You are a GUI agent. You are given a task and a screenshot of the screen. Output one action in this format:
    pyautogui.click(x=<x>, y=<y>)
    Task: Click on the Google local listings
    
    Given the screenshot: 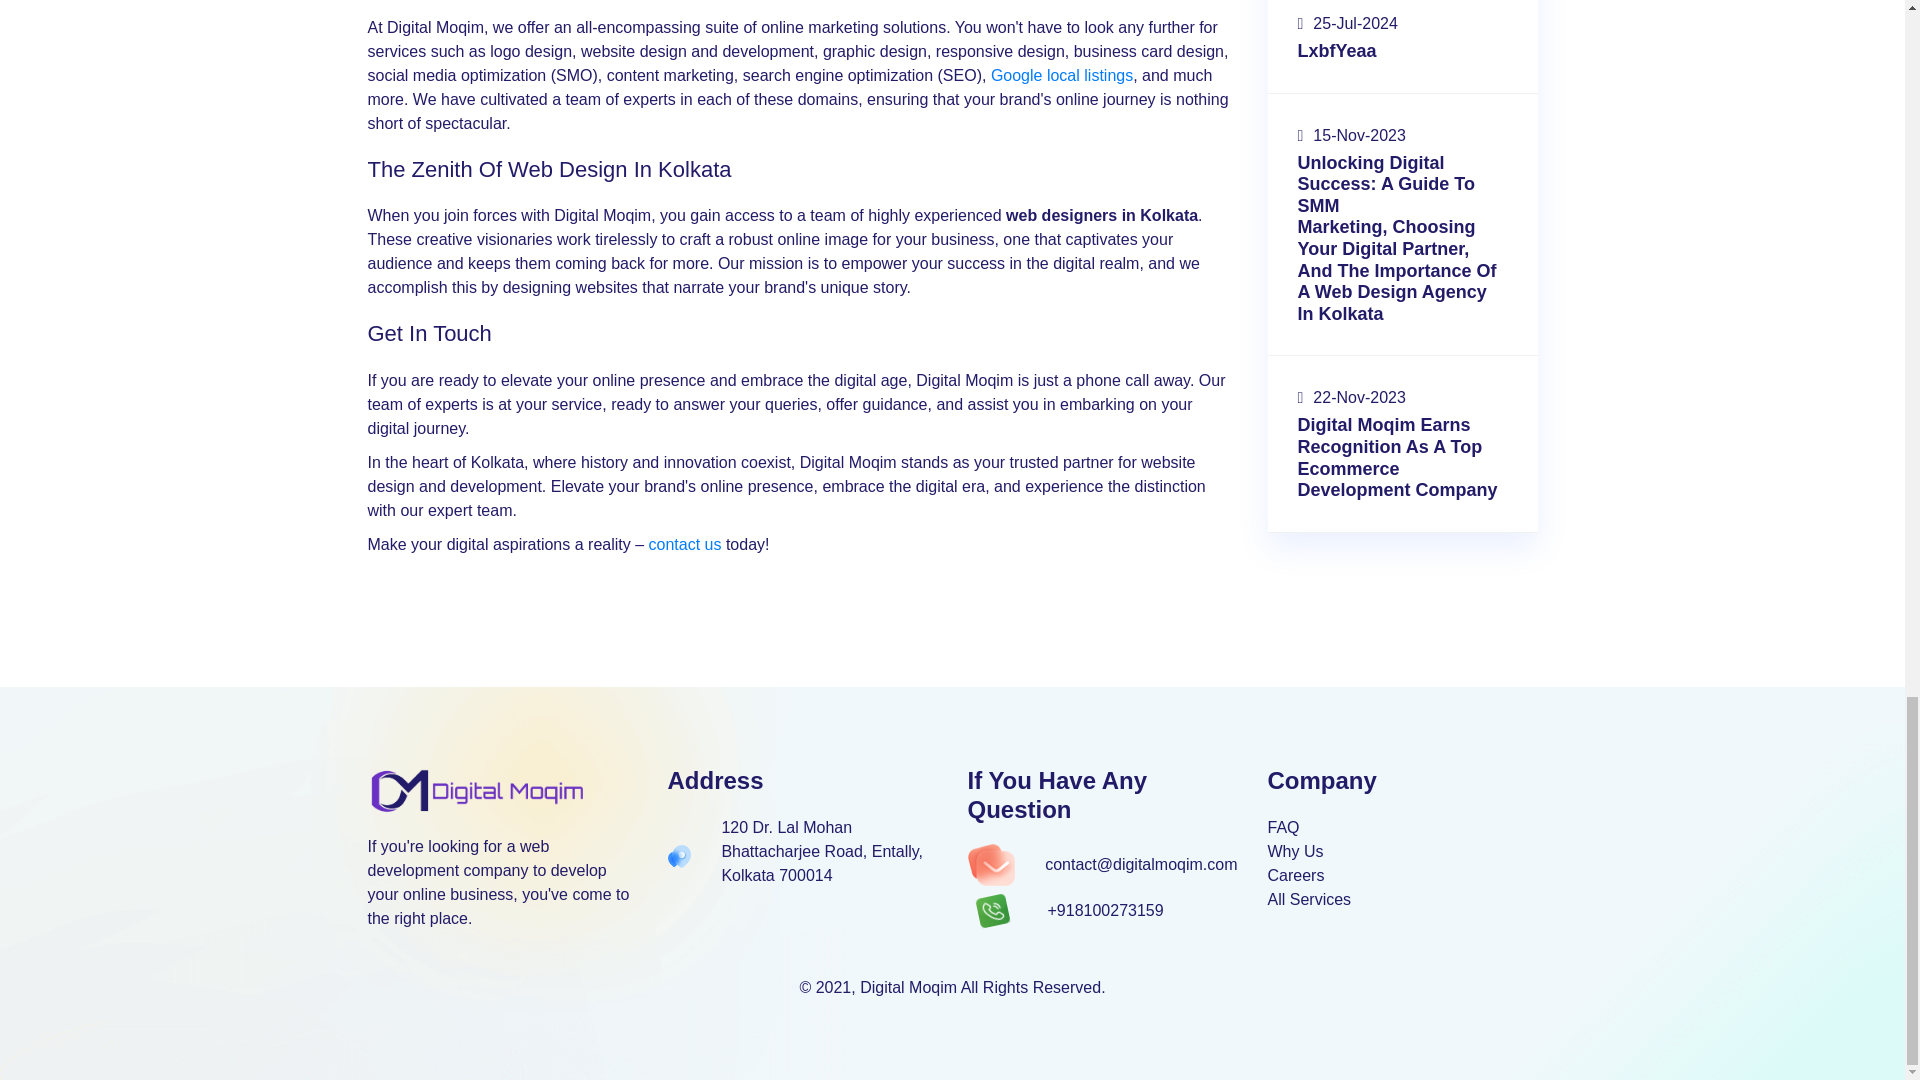 What is the action you would take?
    pyautogui.click(x=1061, y=75)
    